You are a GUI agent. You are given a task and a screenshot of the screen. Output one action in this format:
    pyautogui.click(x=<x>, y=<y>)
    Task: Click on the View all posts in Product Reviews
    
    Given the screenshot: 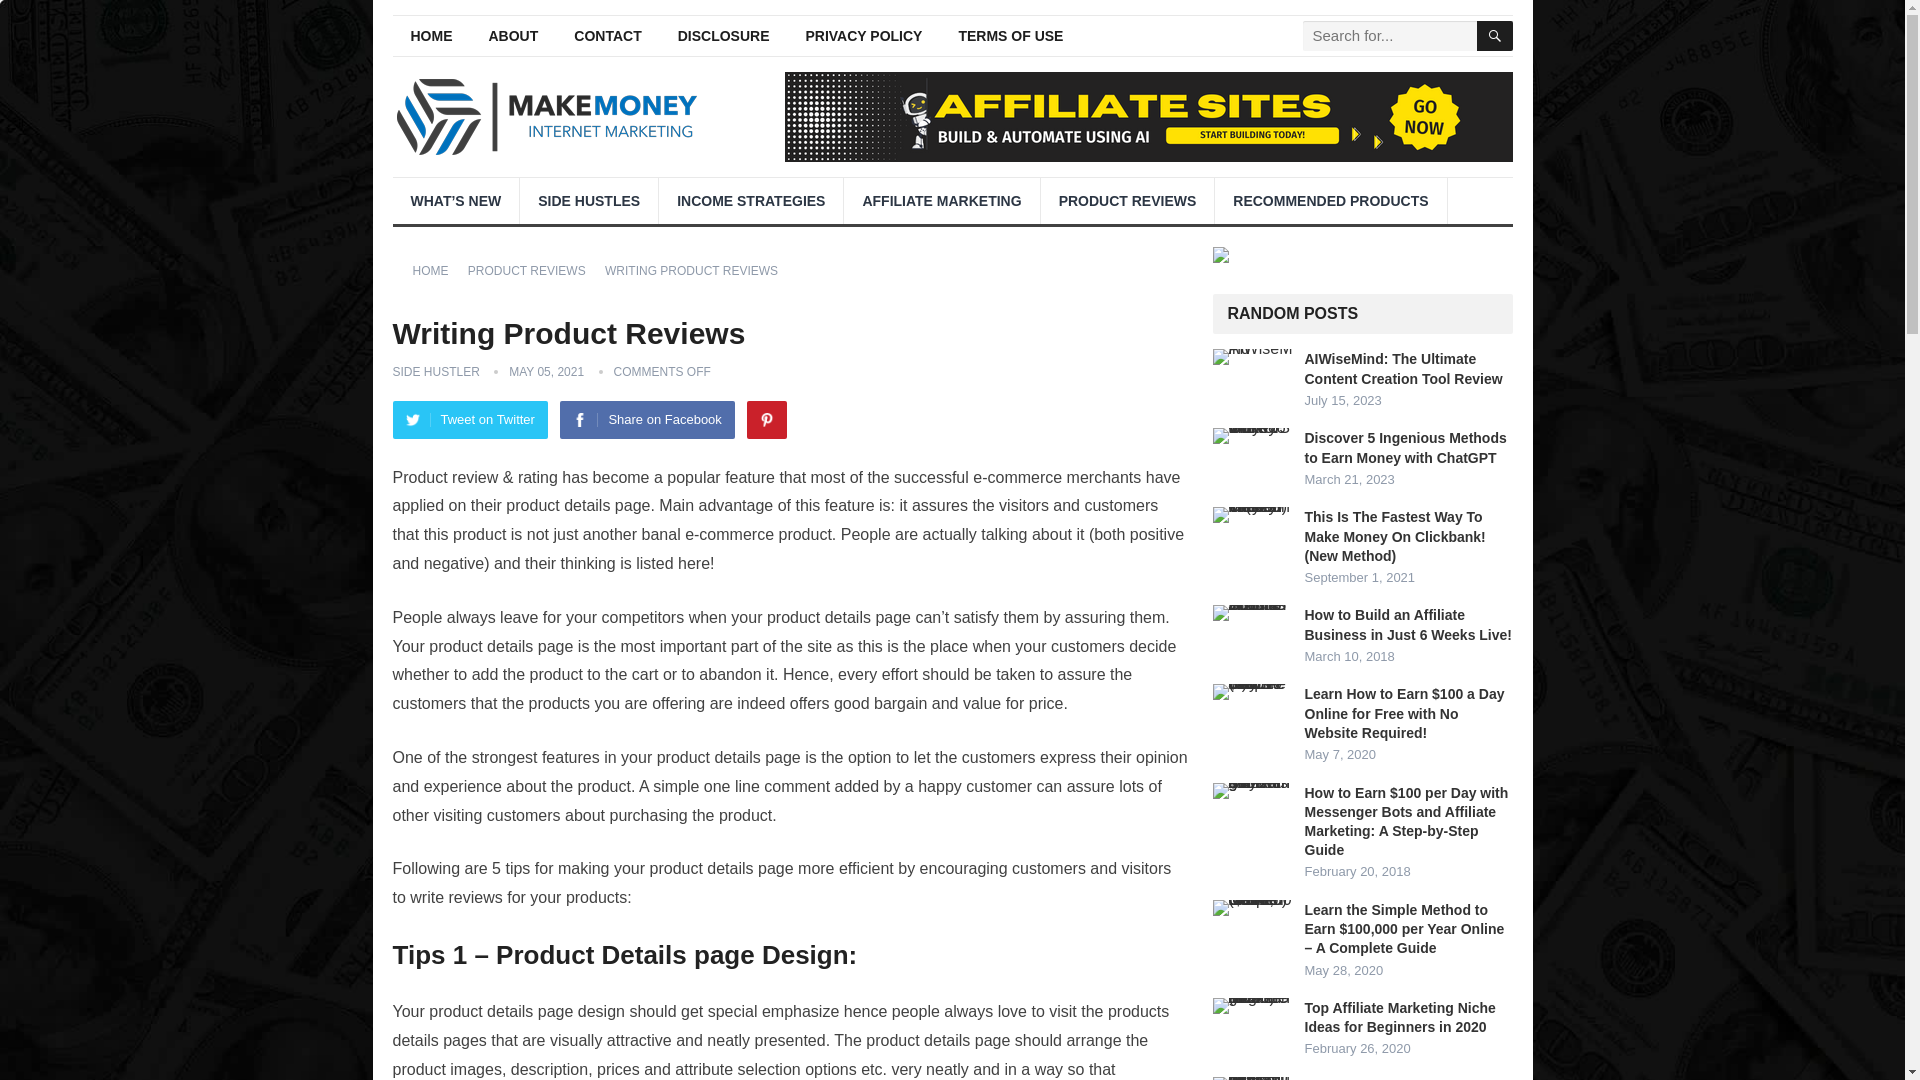 What is the action you would take?
    pyautogui.click(x=534, y=270)
    